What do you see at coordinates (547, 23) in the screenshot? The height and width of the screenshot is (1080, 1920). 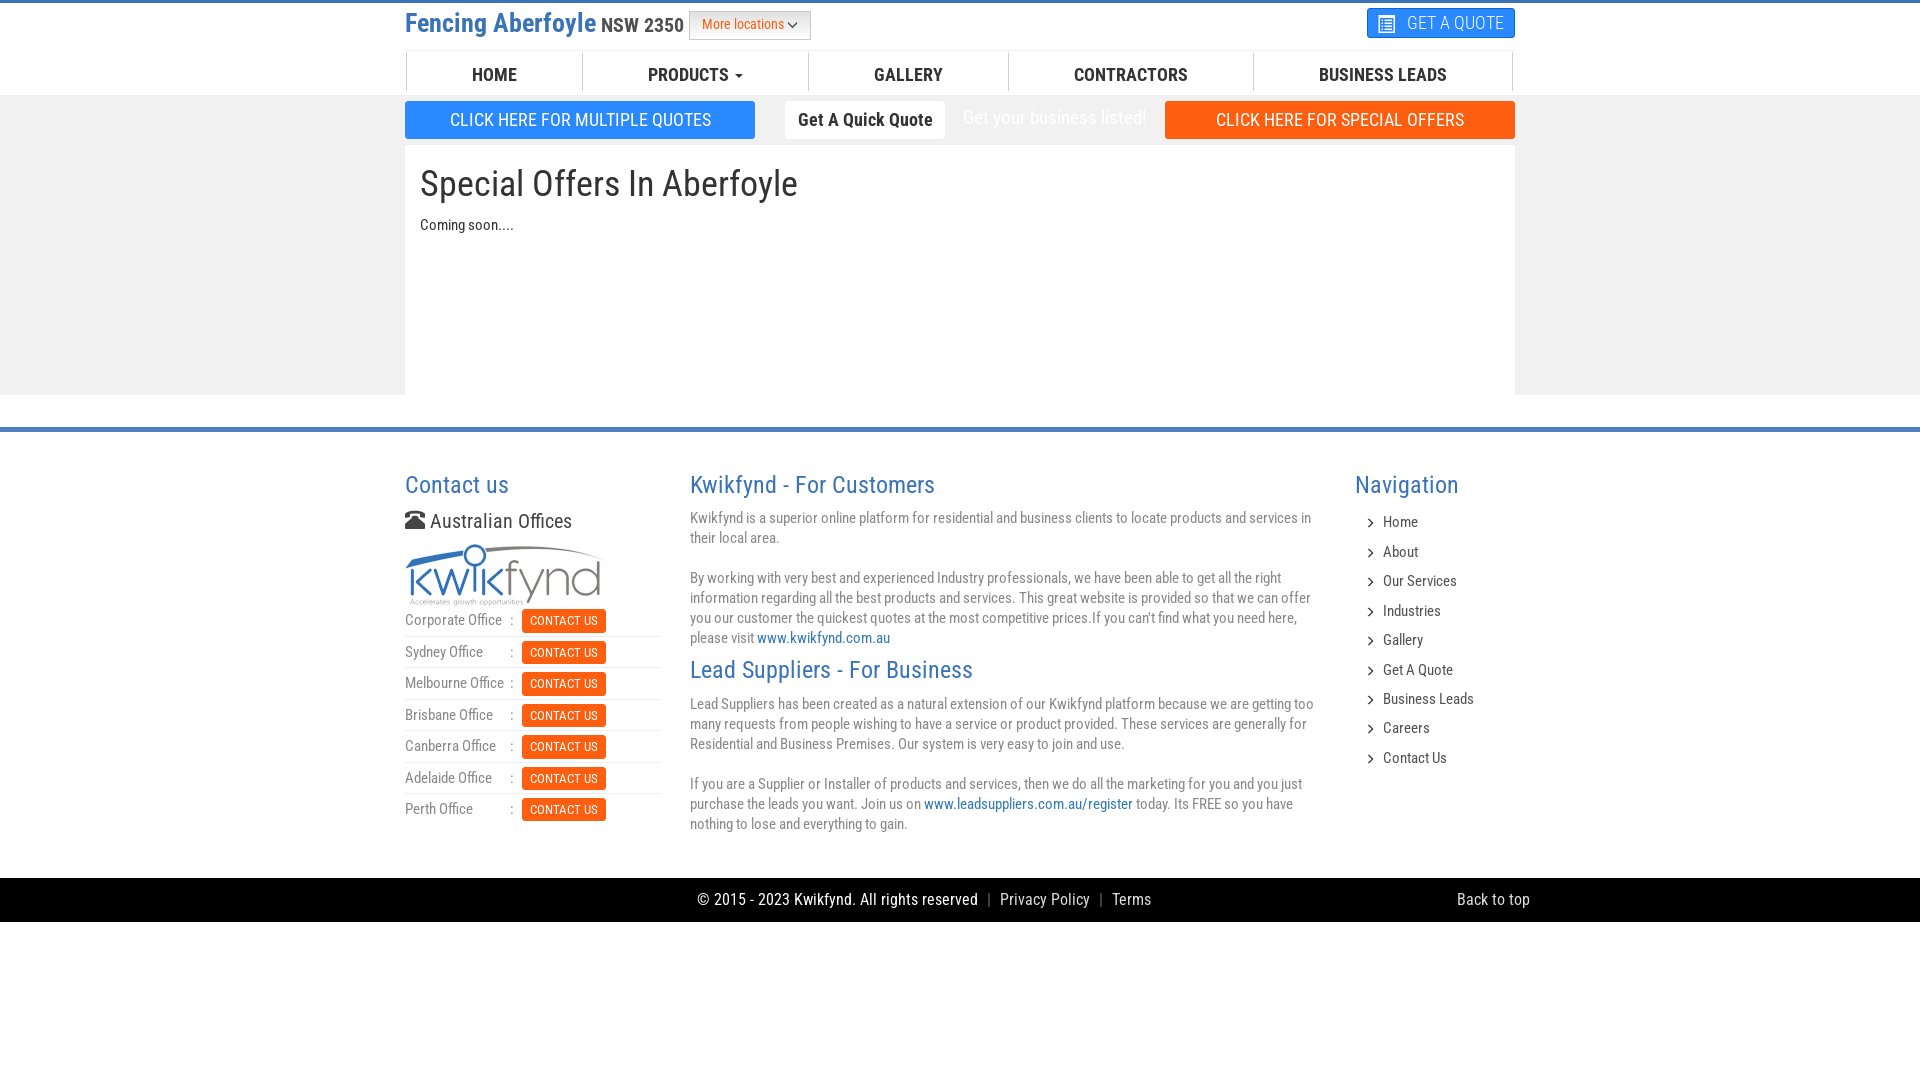 I see `Fencing Aberfoyle NSW 2350` at bounding box center [547, 23].